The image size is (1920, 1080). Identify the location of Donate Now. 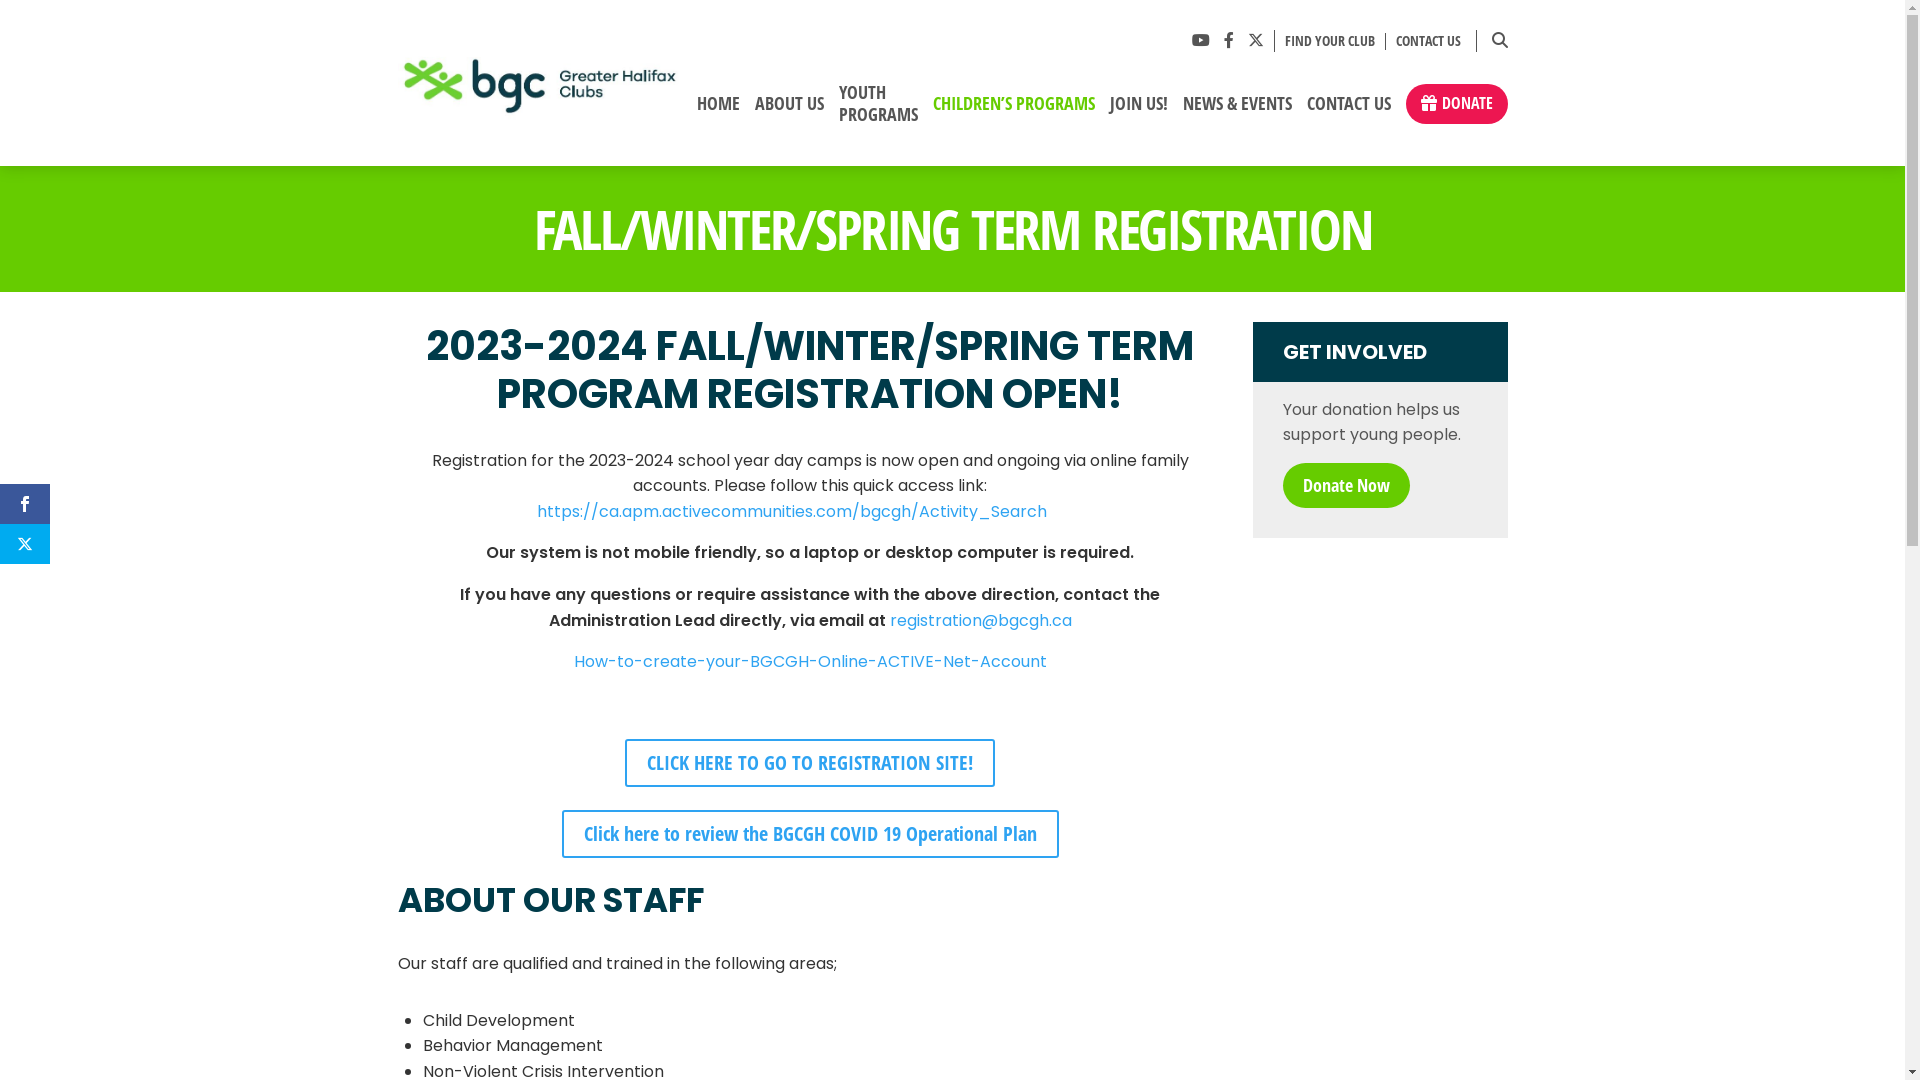
(1346, 486).